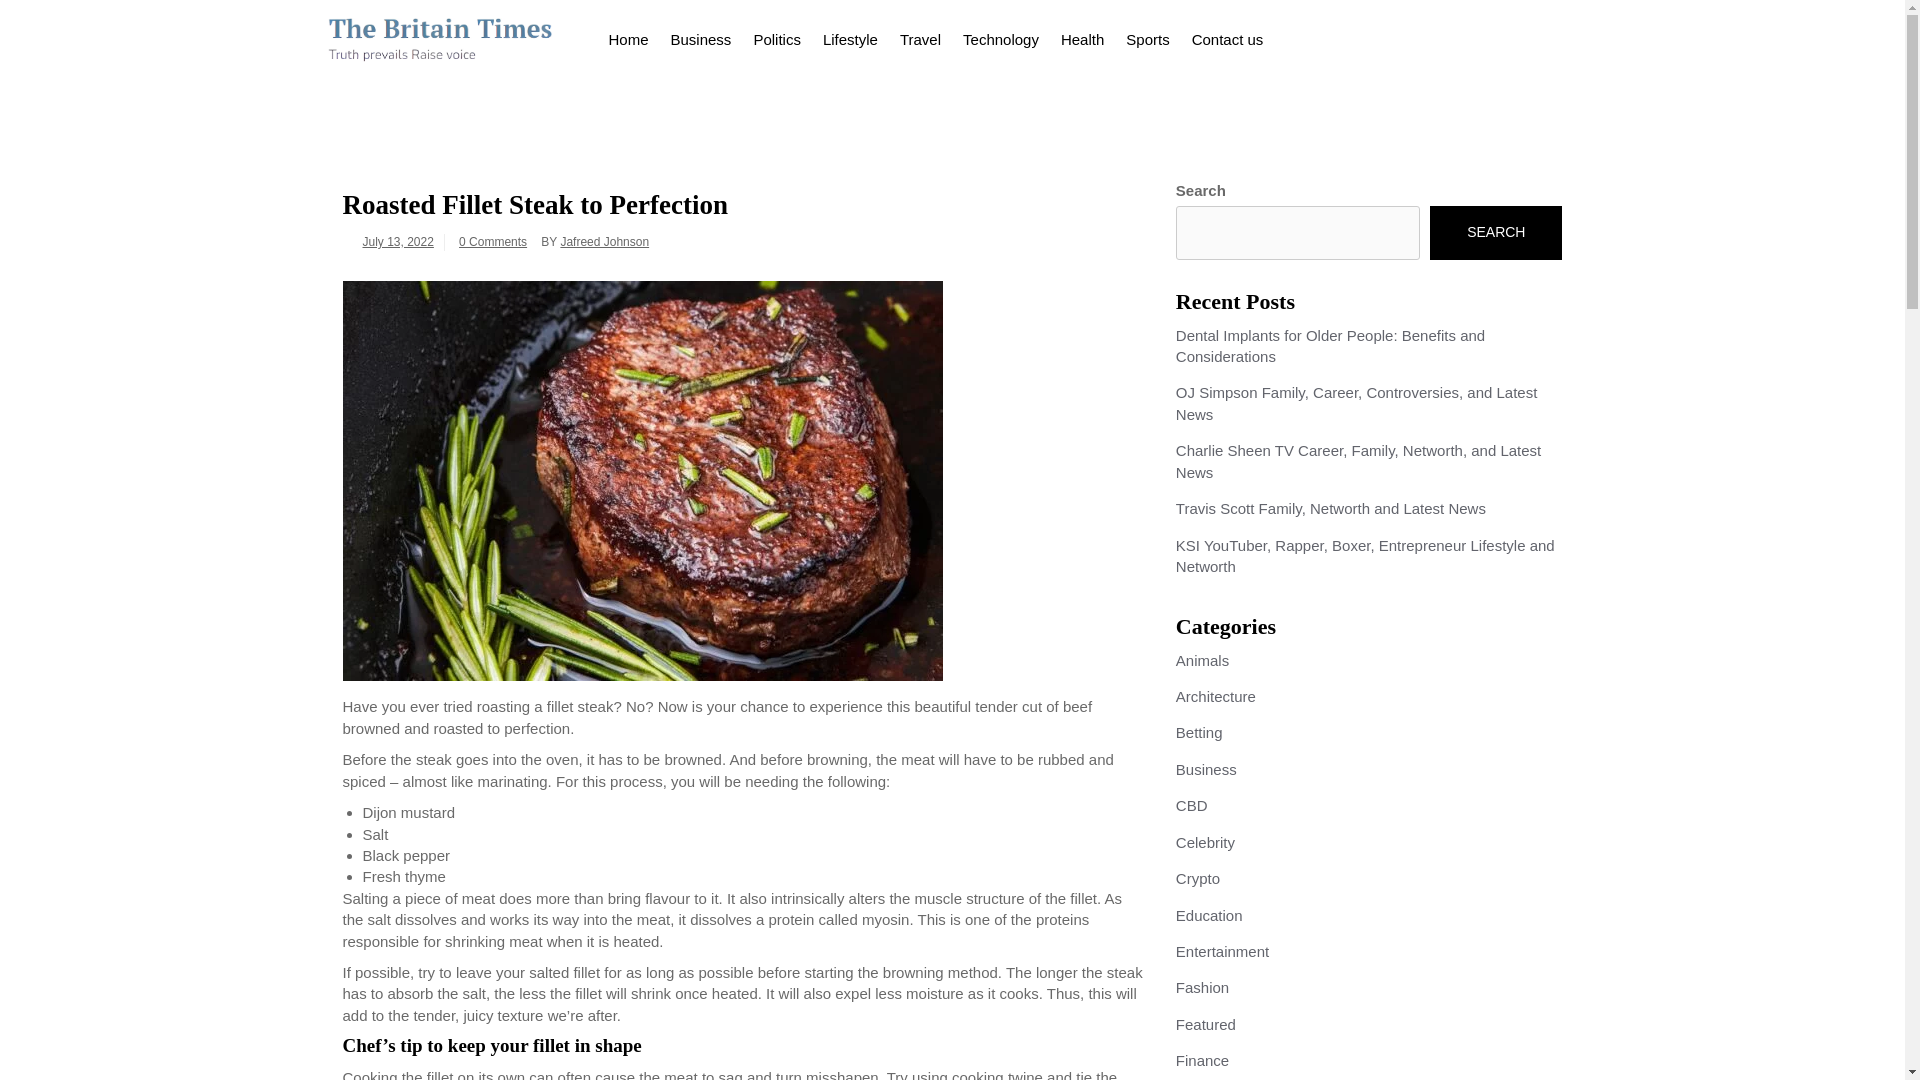 The height and width of the screenshot is (1080, 1920). What do you see at coordinates (628, 36) in the screenshot?
I see `Home` at bounding box center [628, 36].